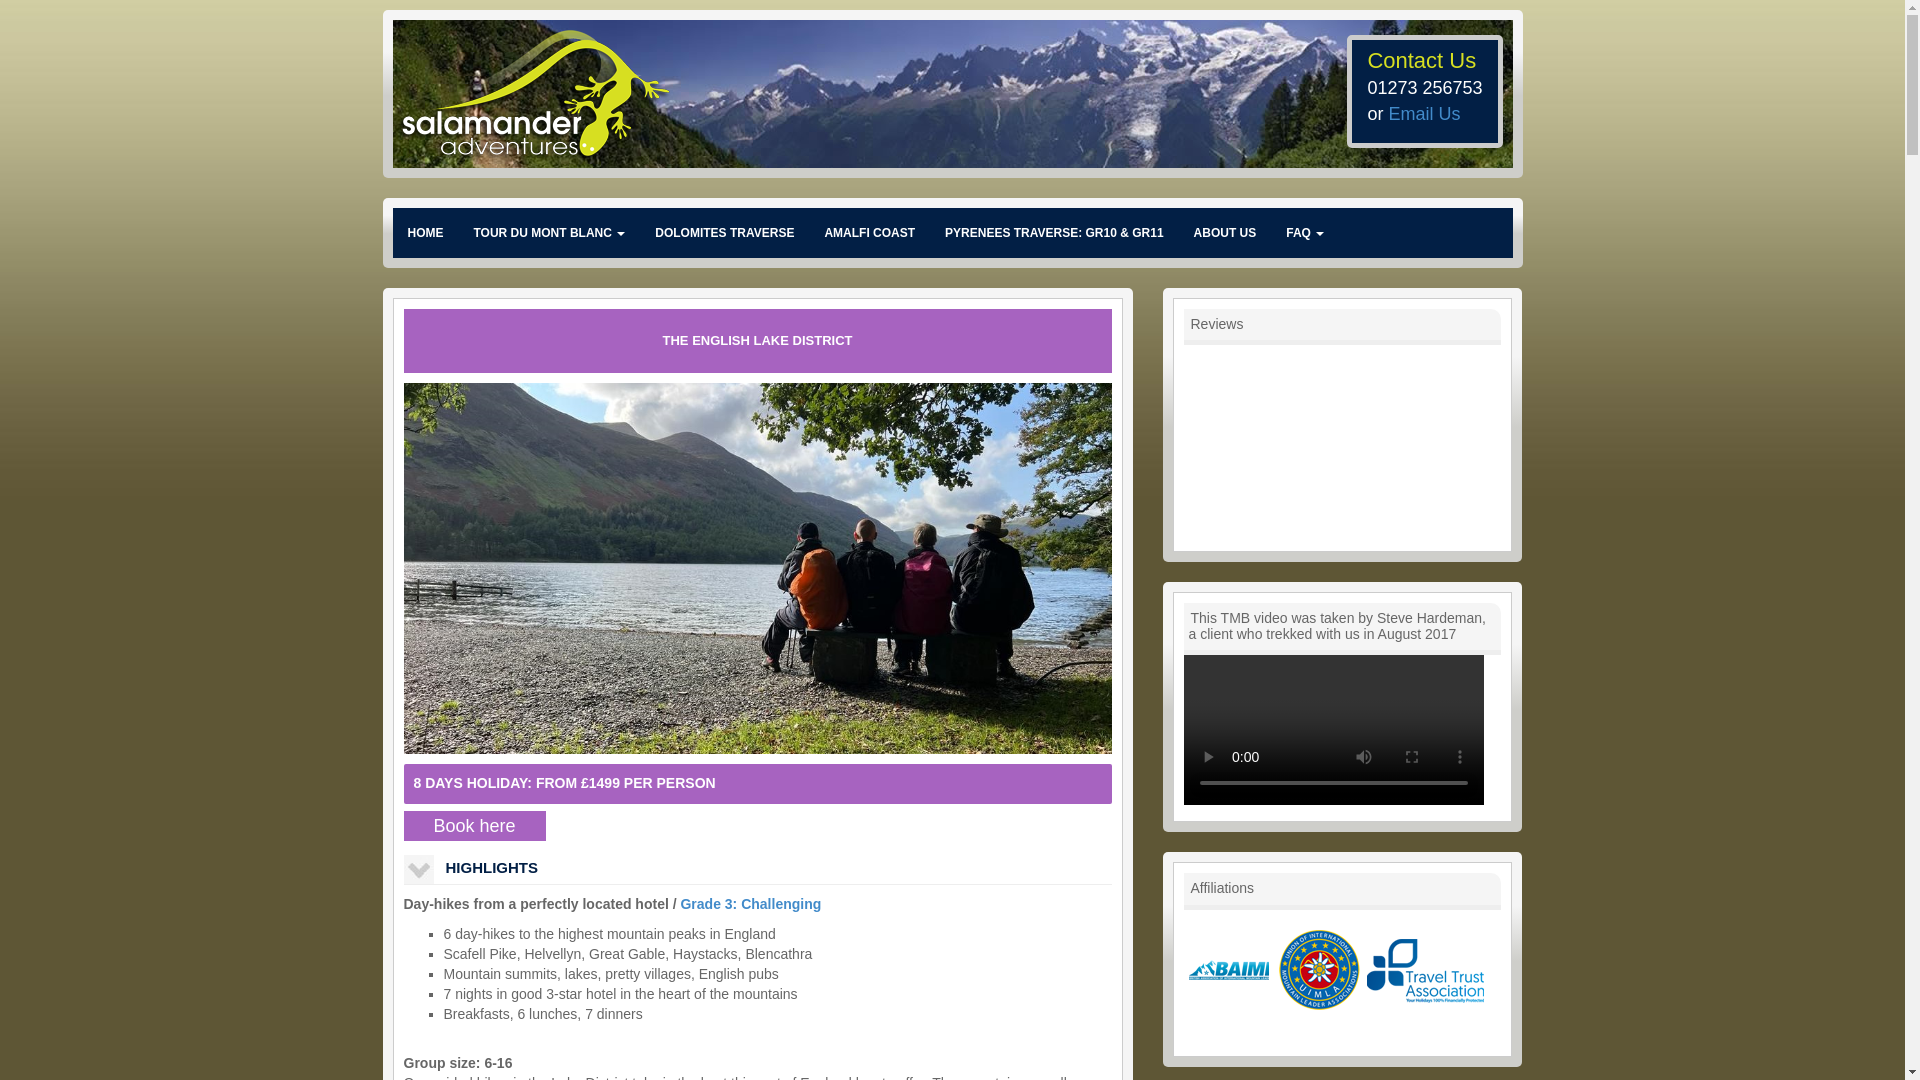 This screenshot has width=1920, height=1080. What do you see at coordinates (868, 233) in the screenshot?
I see `Amalfi Coast` at bounding box center [868, 233].